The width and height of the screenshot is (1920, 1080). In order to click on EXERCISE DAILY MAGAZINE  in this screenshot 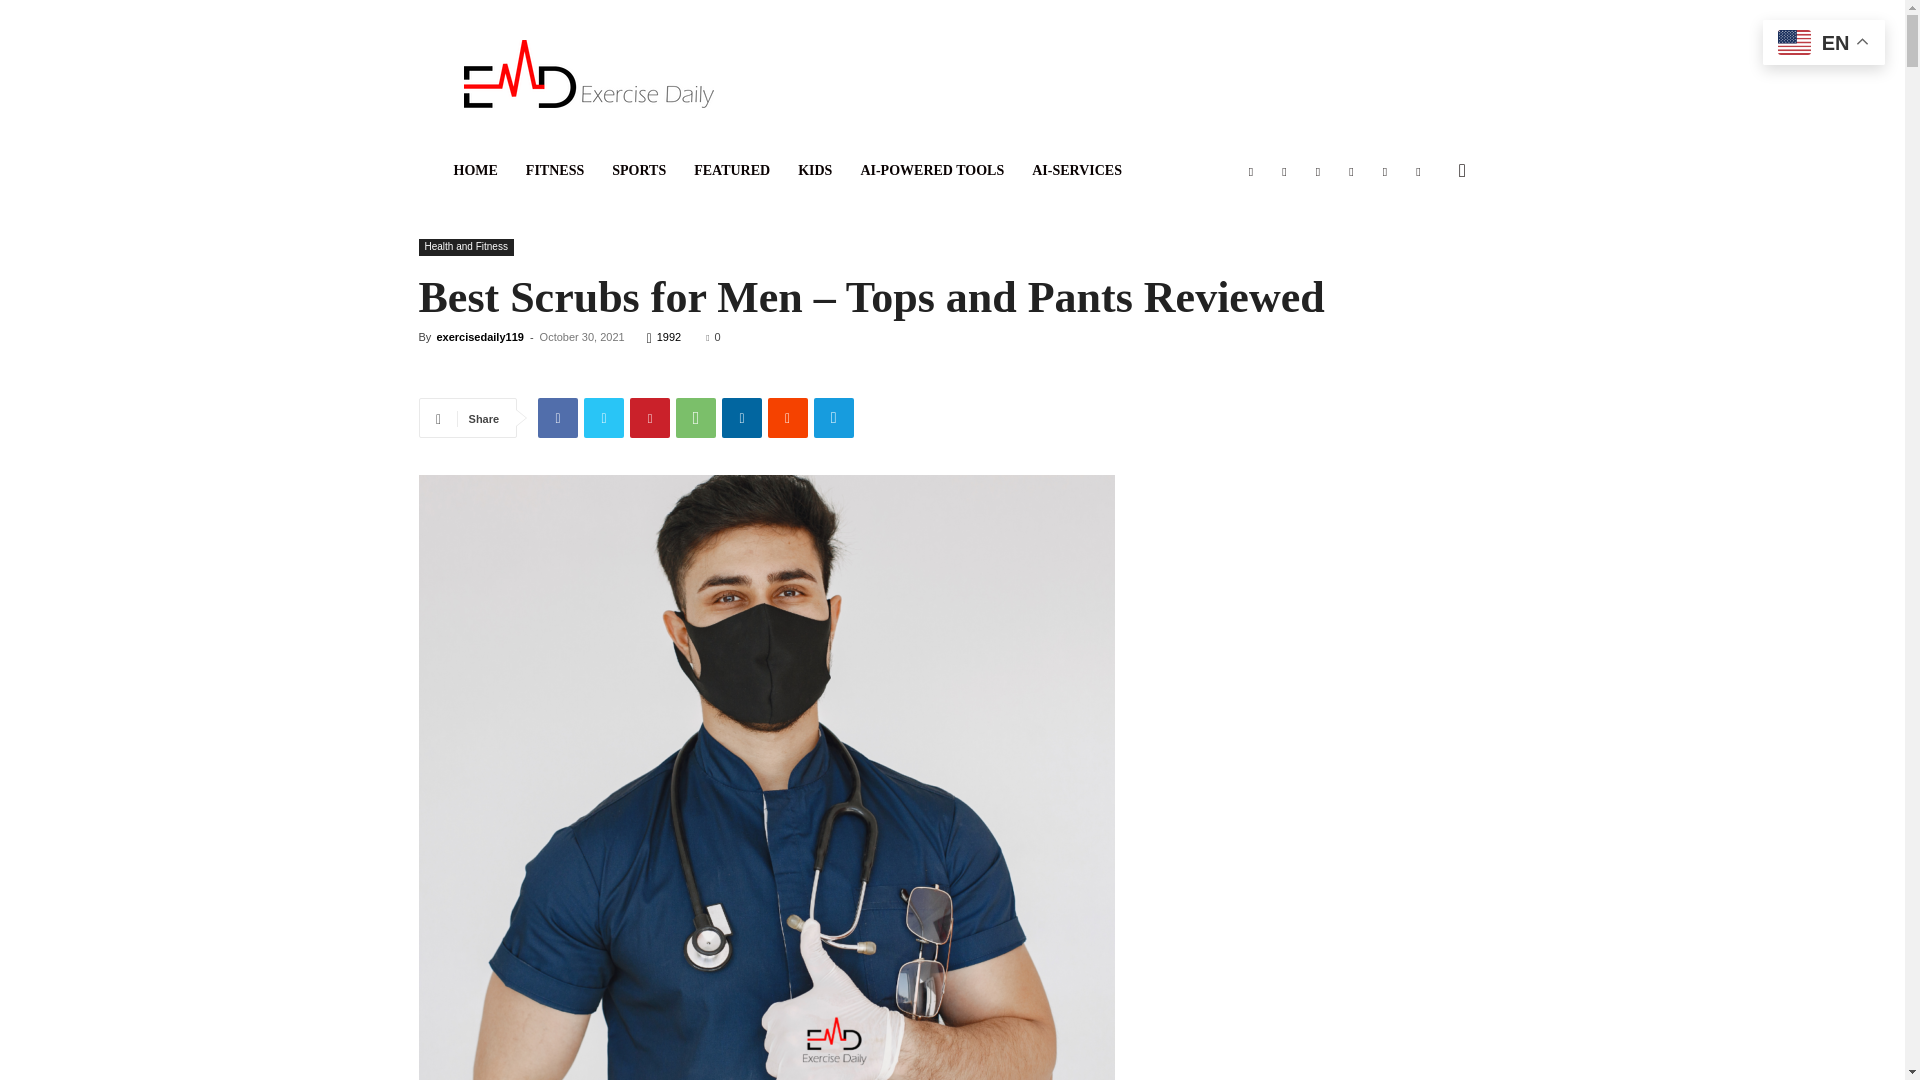, I will do `click(589, 74)`.